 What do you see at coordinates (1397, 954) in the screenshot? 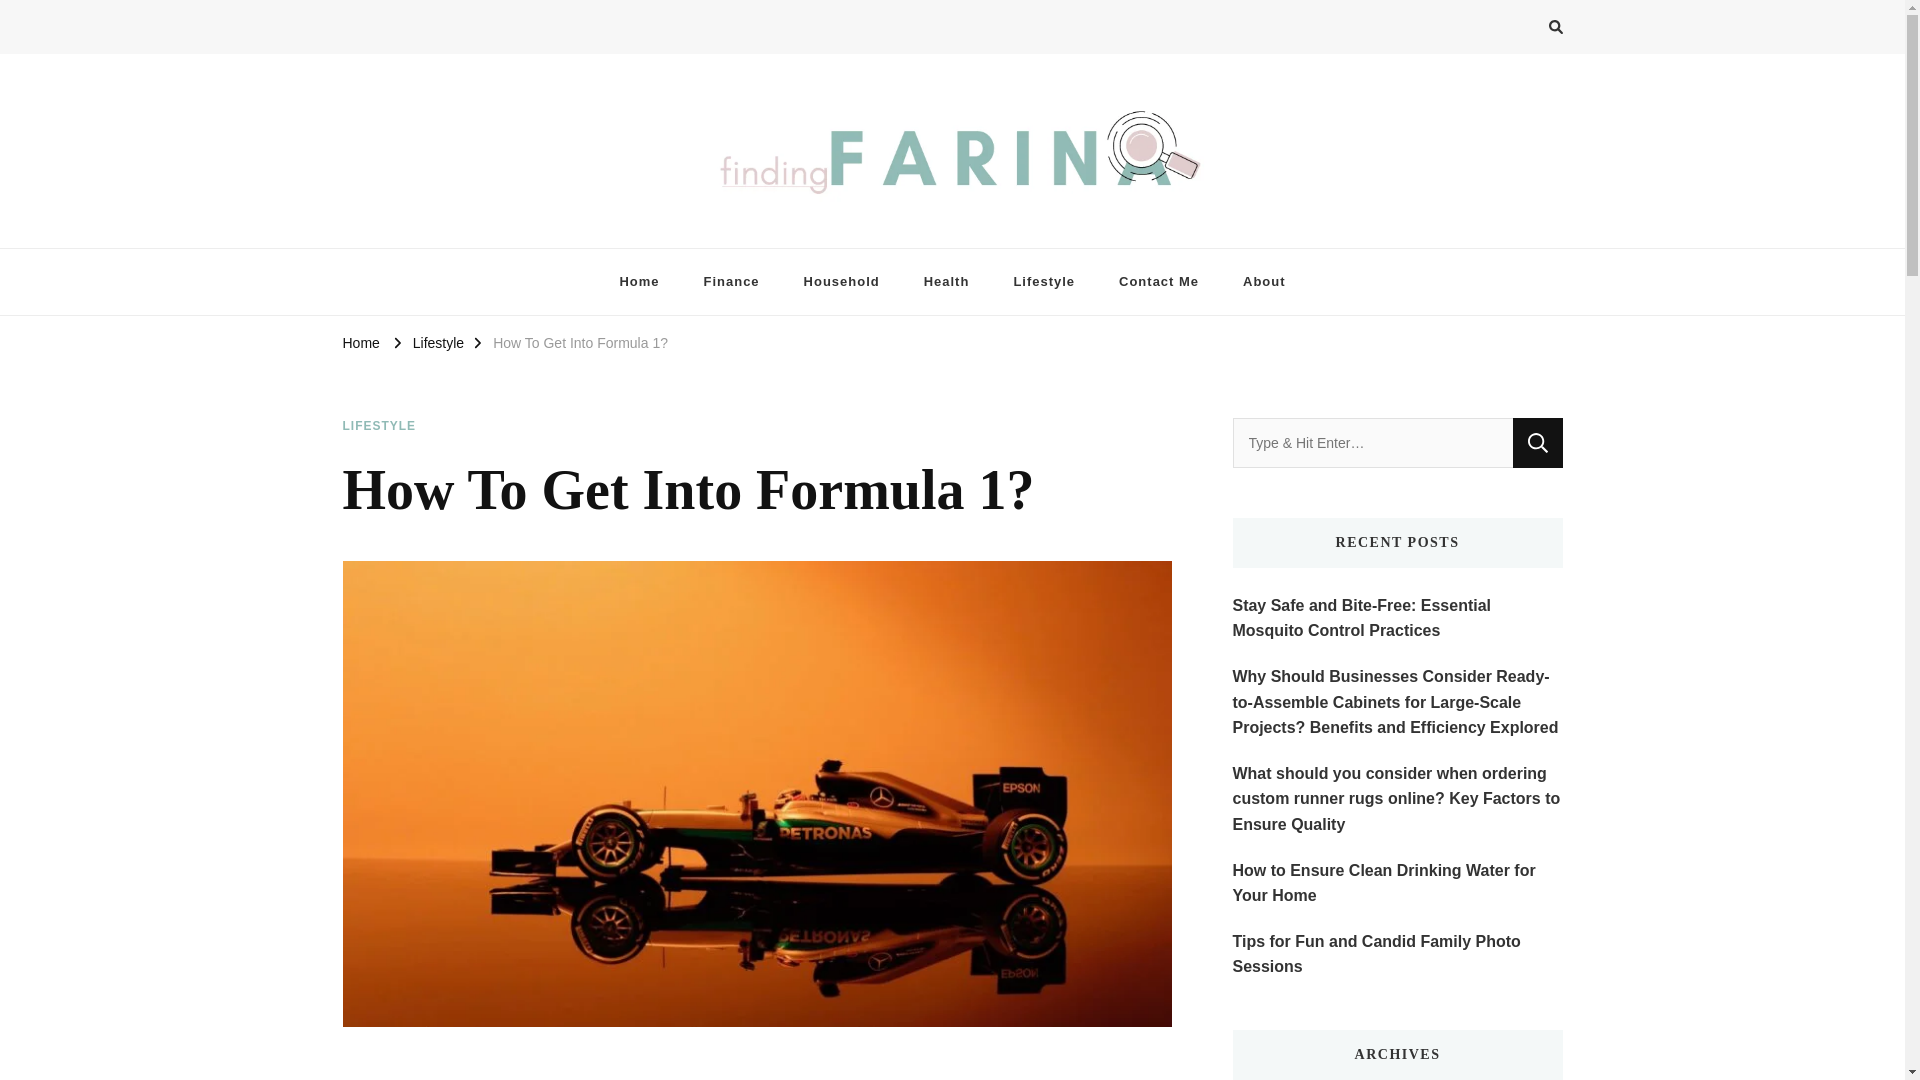
I see `Tips for Fun and Candid Family Photo Sessions` at bounding box center [1397, 954].